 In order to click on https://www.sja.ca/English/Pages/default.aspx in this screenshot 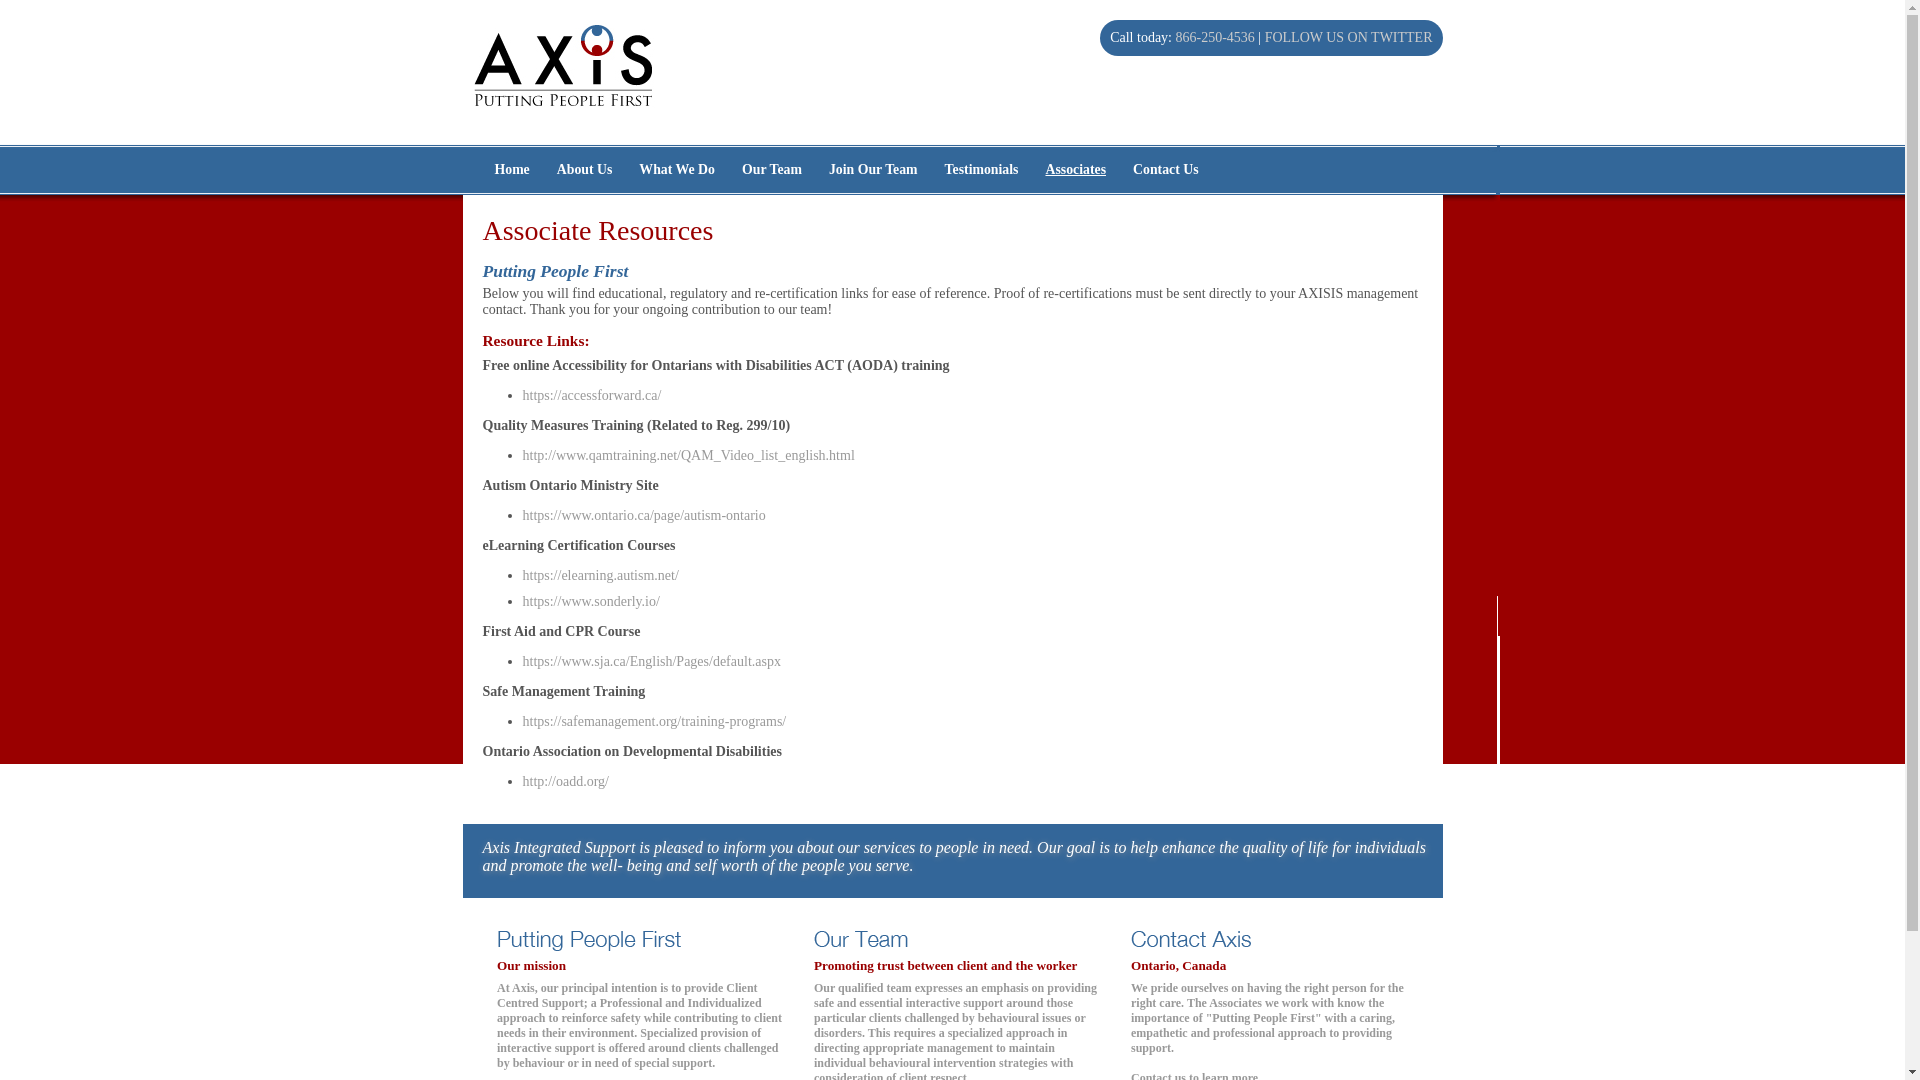, I will do `click(651, 662)`.